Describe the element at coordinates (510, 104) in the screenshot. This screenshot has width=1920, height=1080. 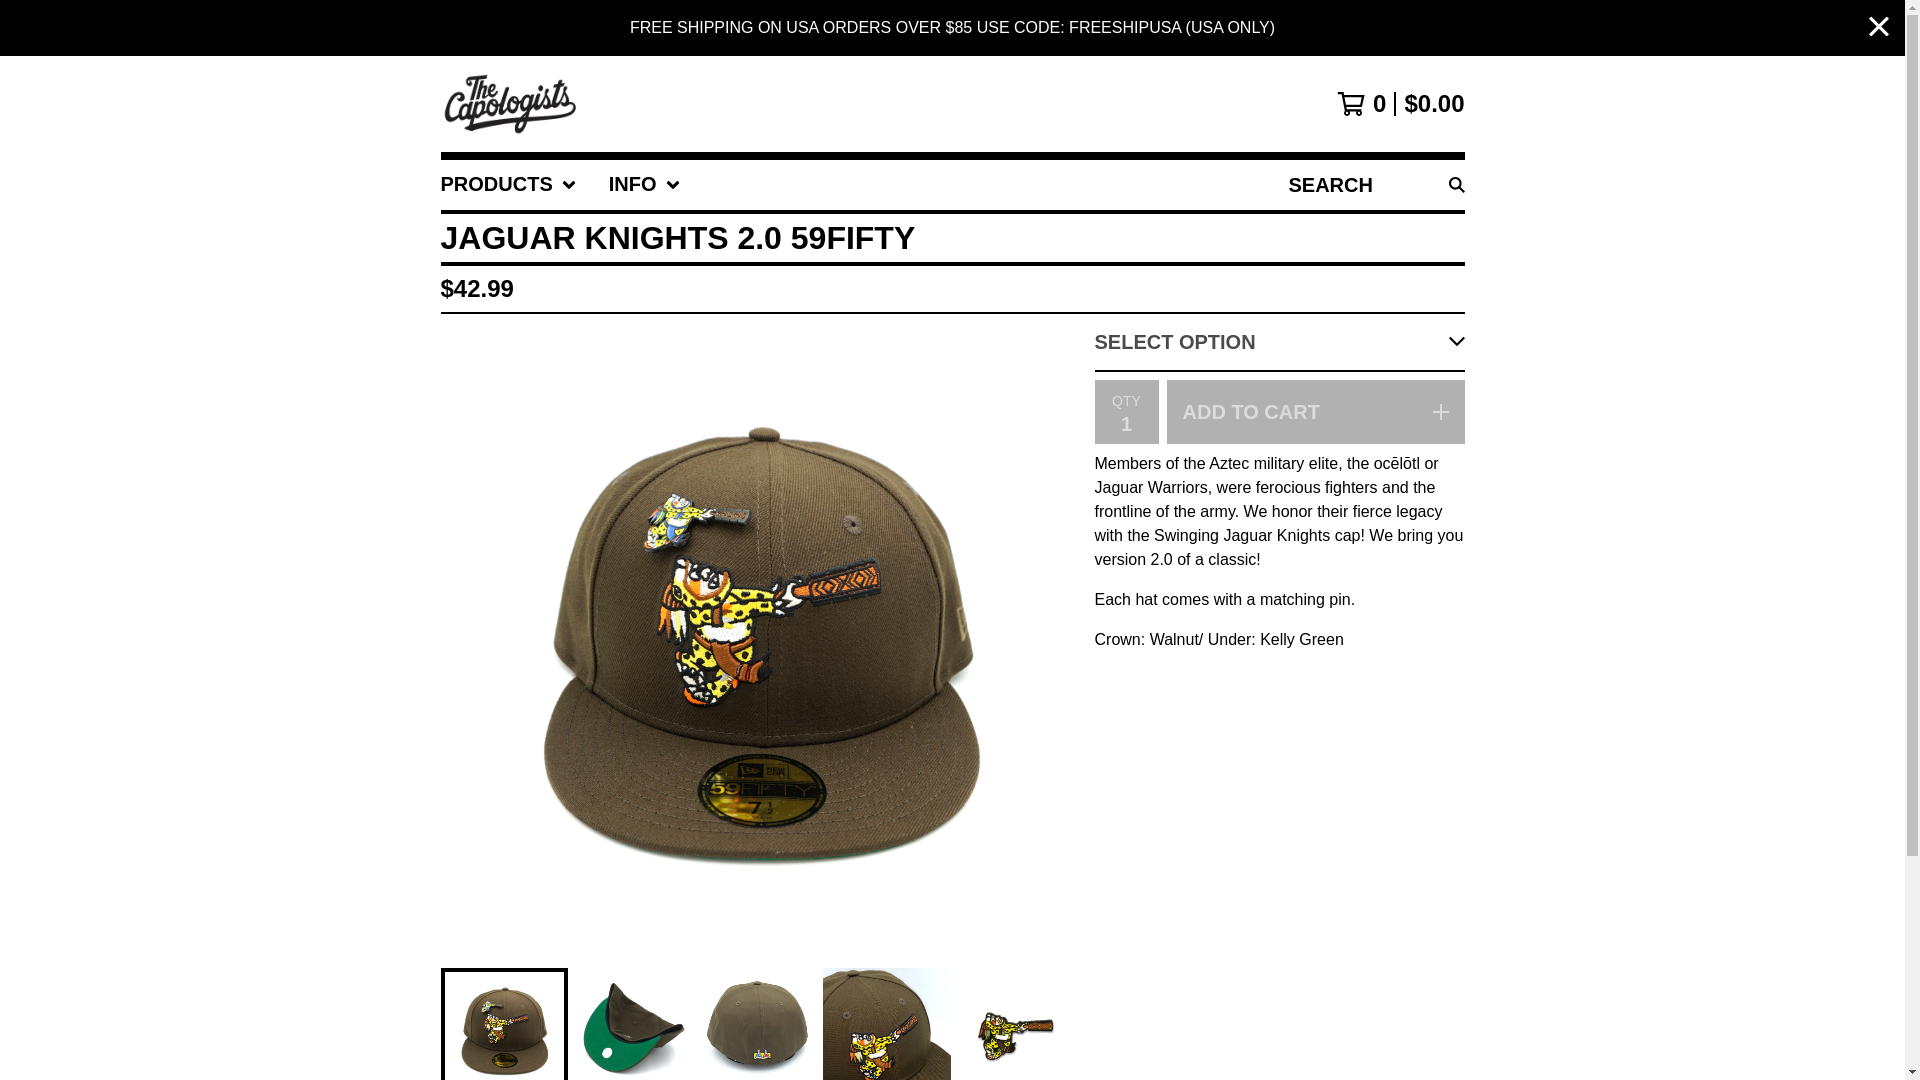
I see `Home` at that location.